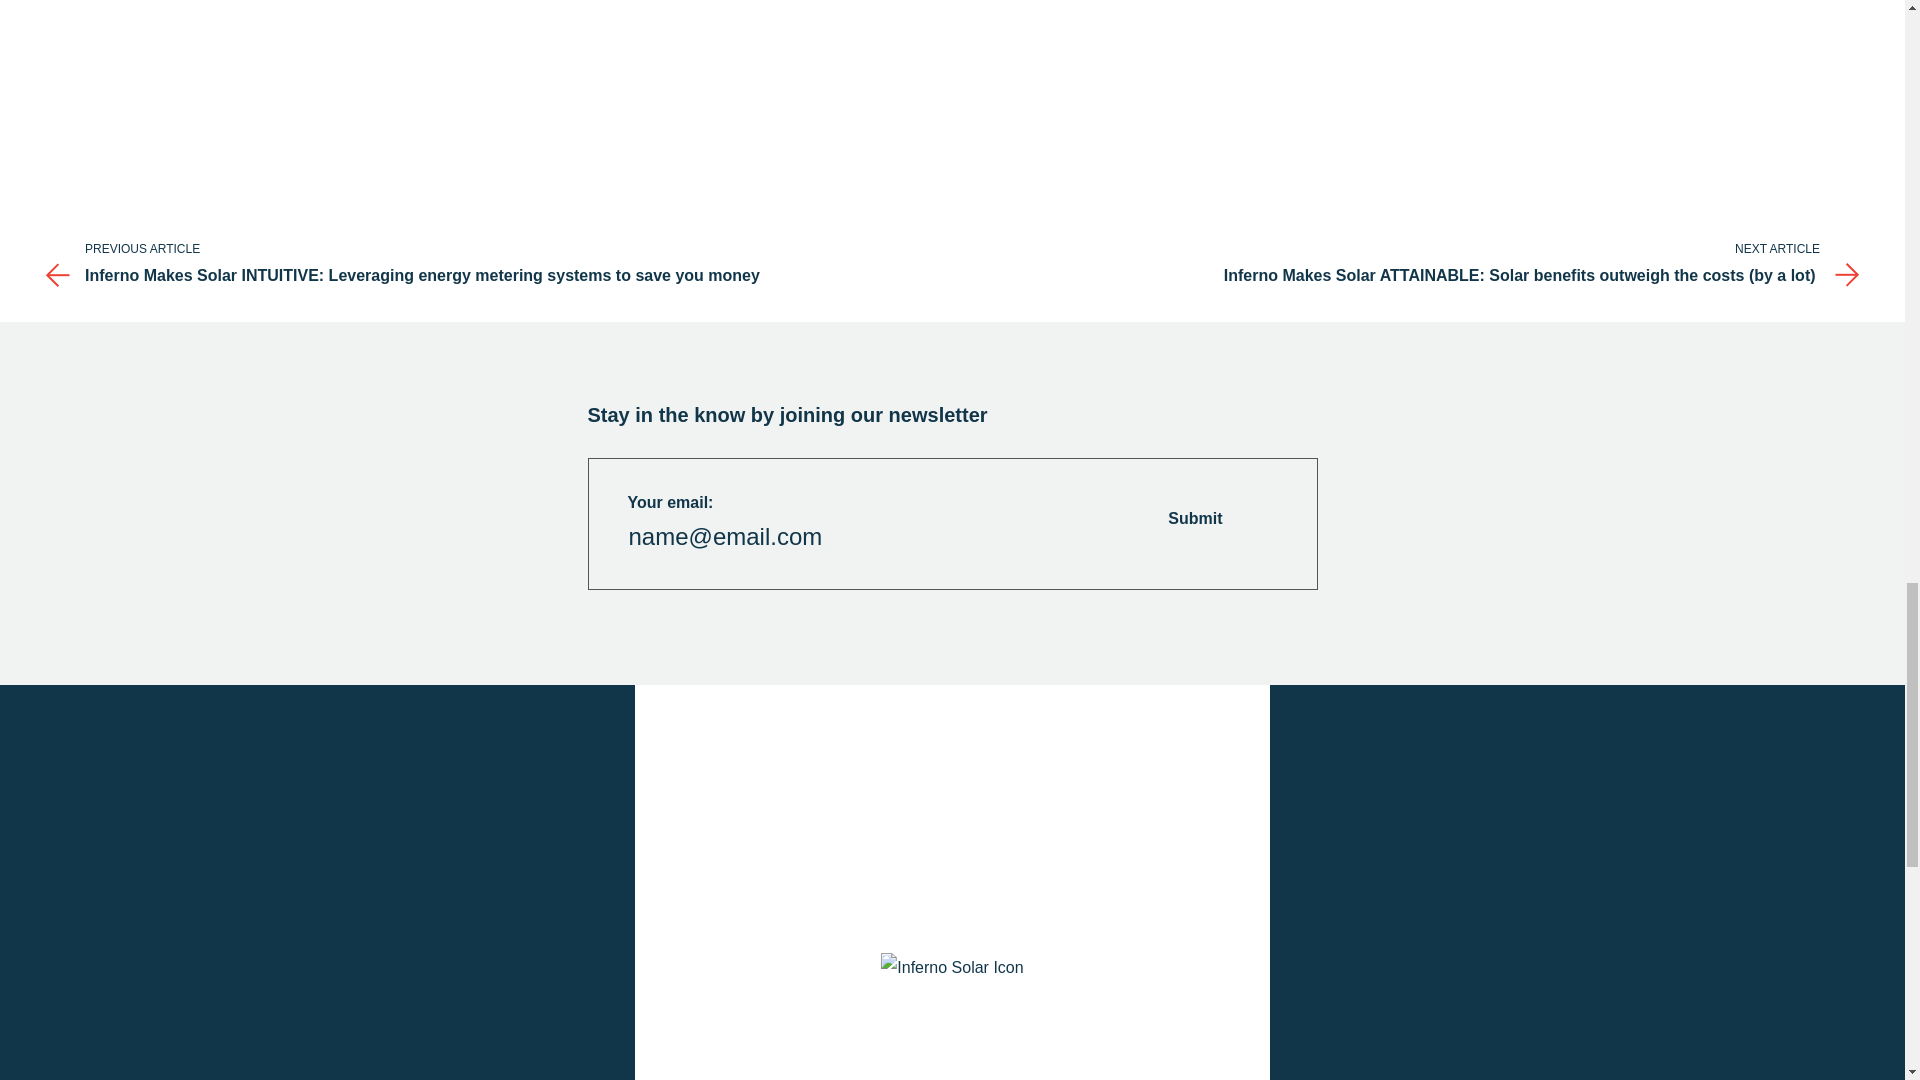 This screenshot has width=1920, height=1080. I want to click on Group 5 Copy 3 Created with Sketch., so click(56, 275).